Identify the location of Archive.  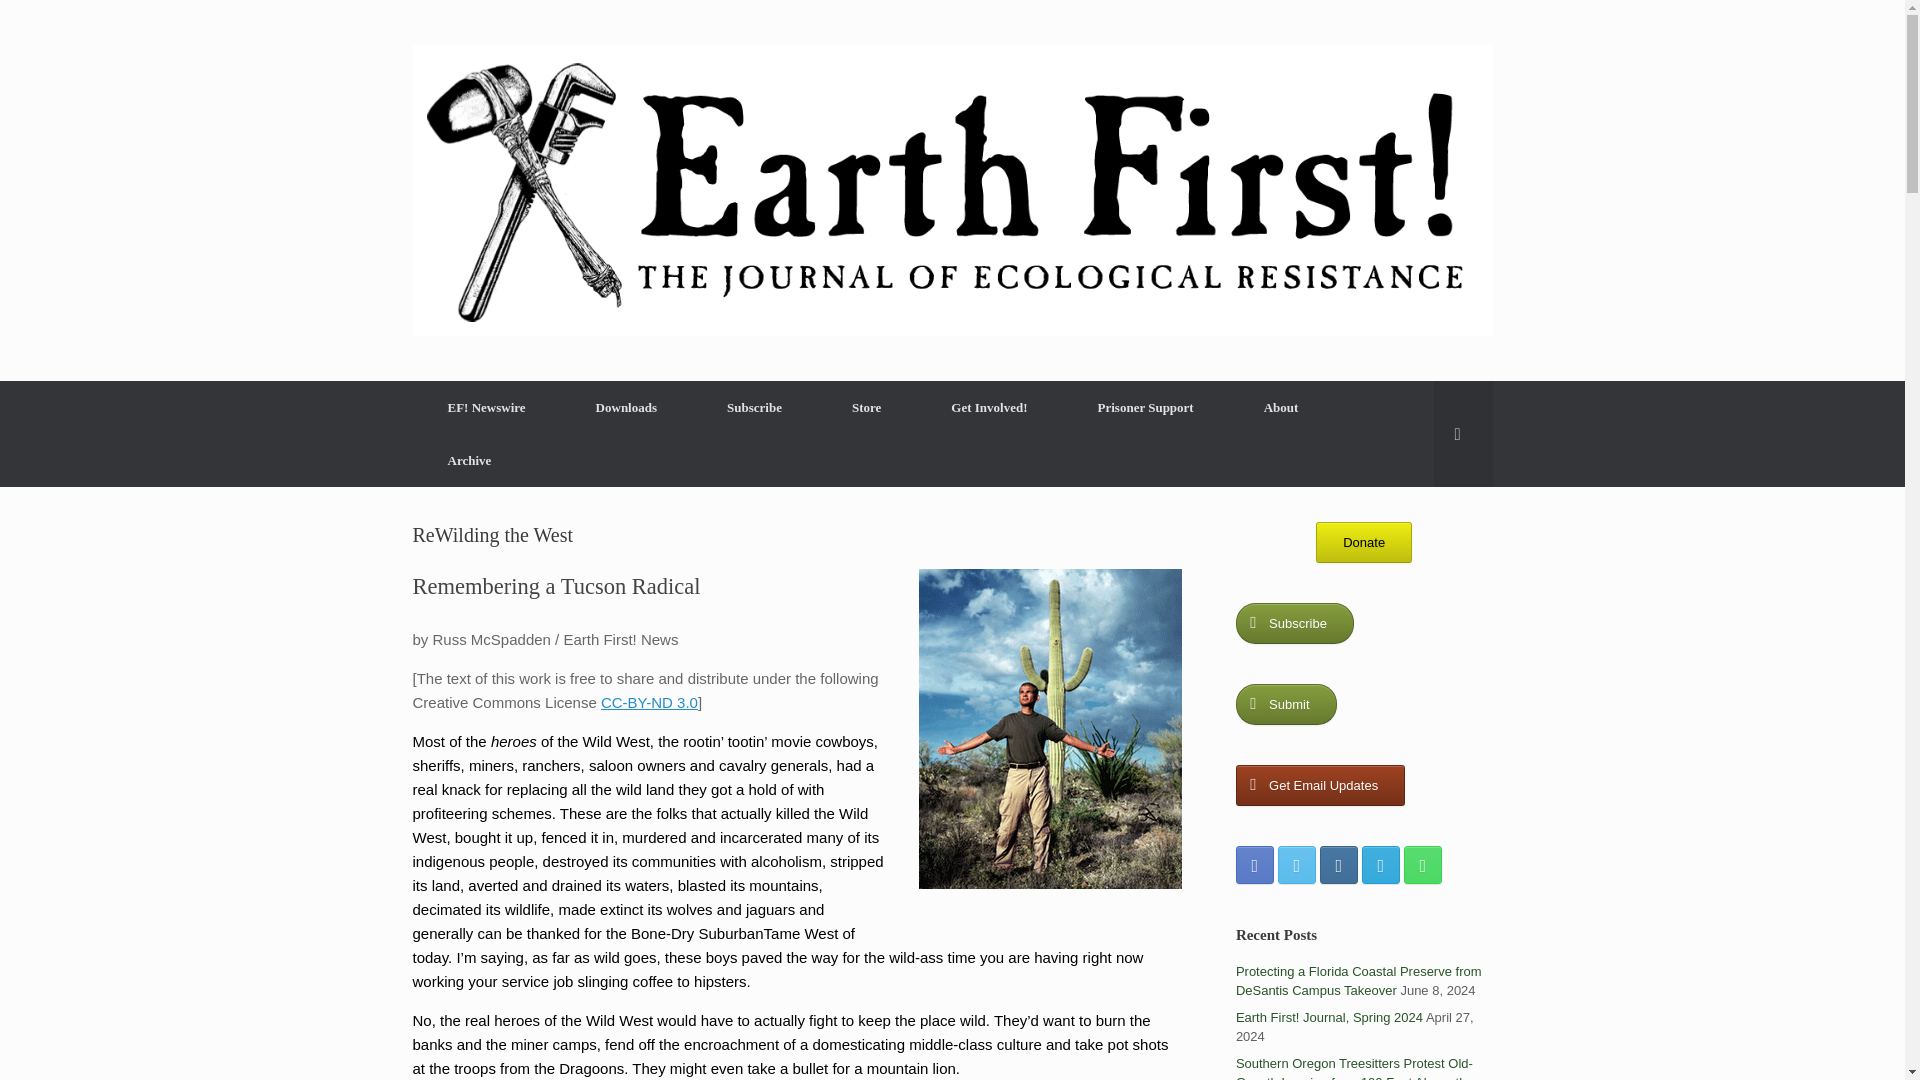
(469, 460).